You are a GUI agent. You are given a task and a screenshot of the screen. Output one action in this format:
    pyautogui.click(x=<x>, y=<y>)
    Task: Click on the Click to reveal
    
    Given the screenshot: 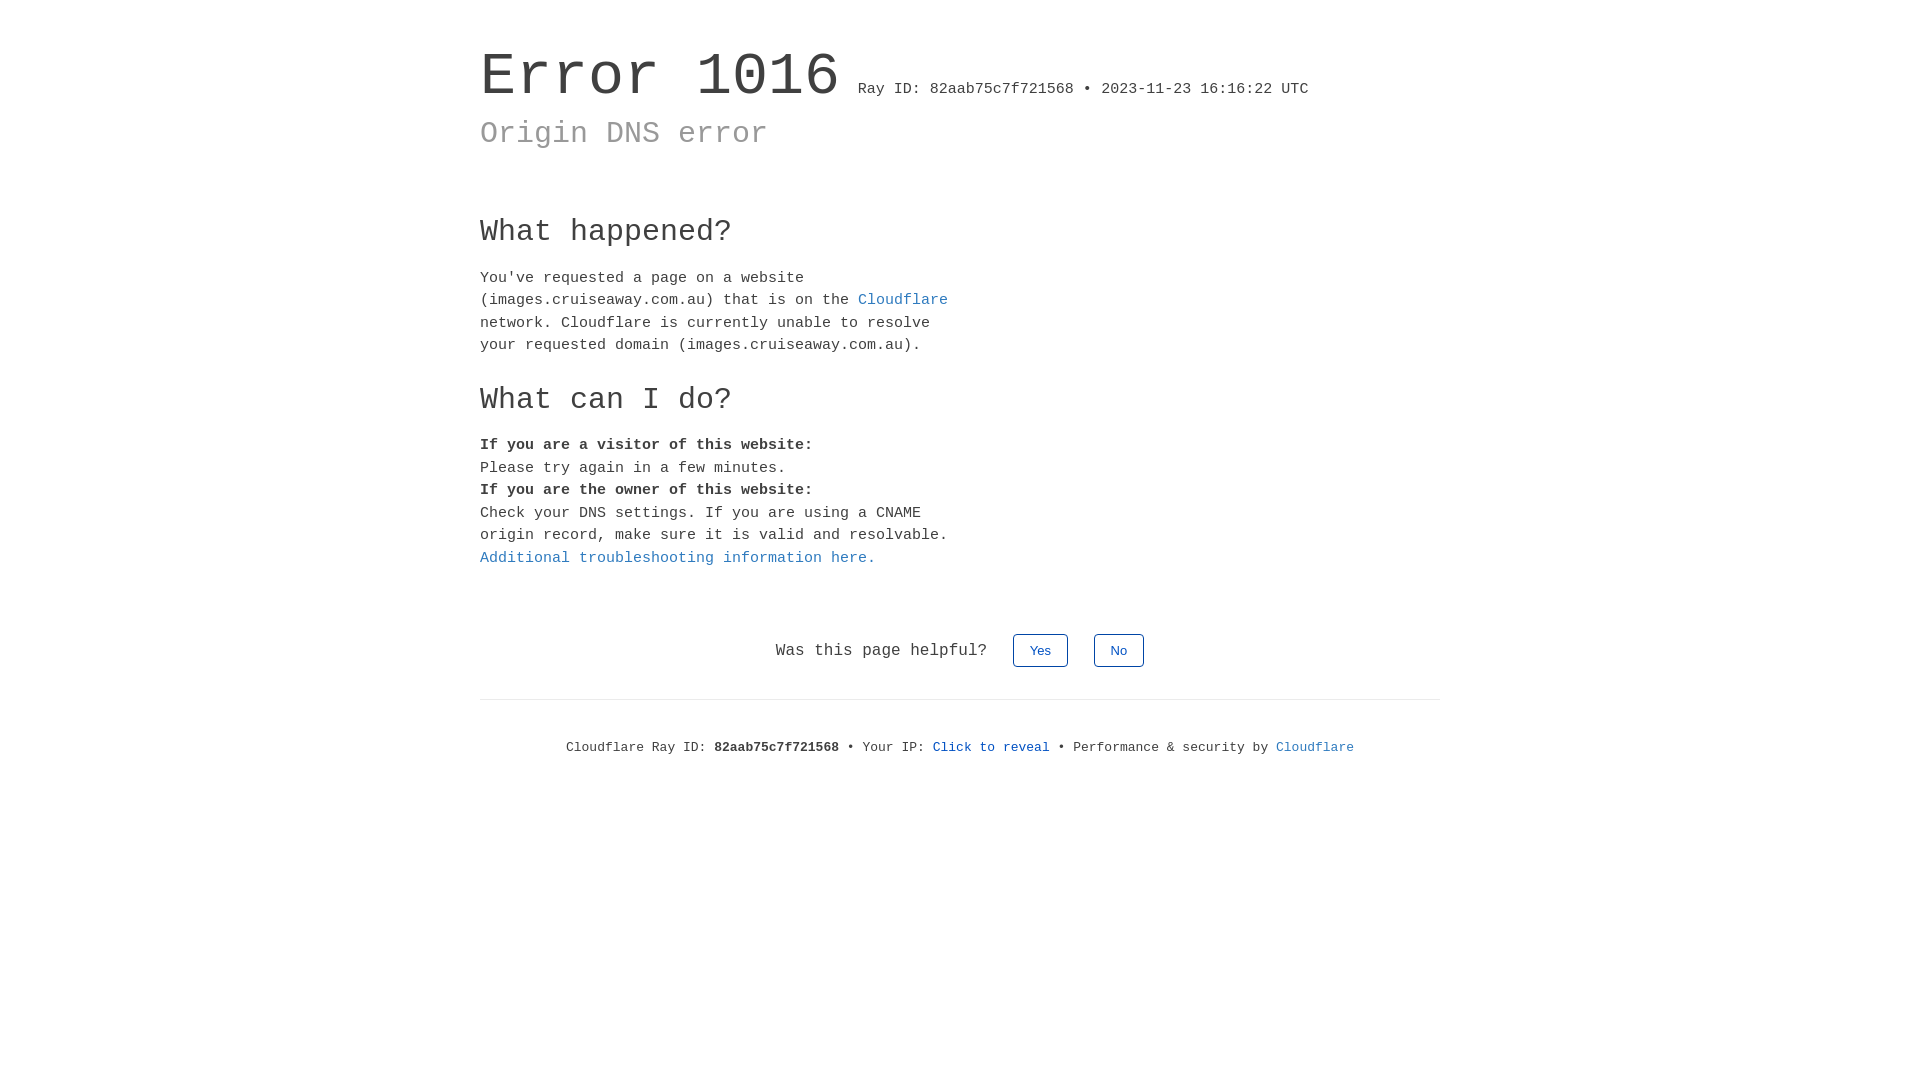 What is the action you would take?
    pyautogui.click(x=992, y=748)
    